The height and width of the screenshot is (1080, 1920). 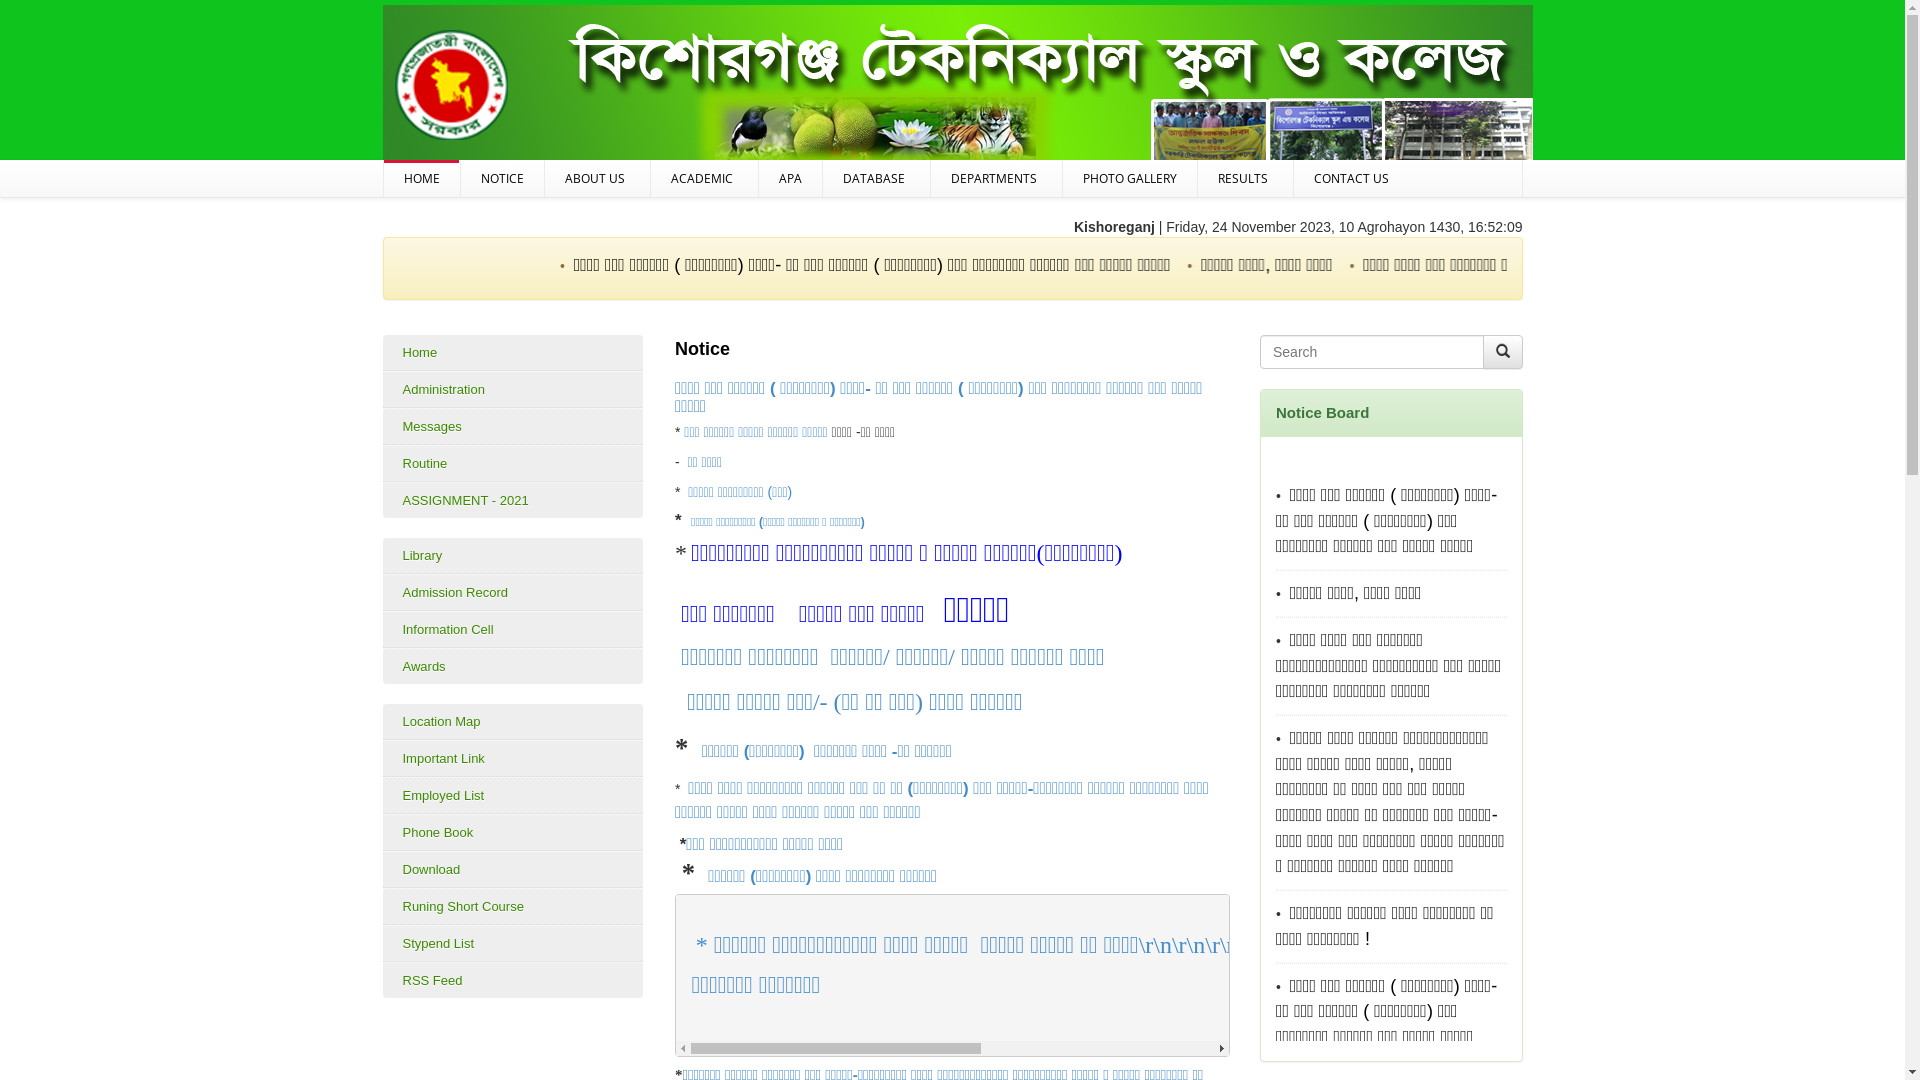 I want to click on Phone Book, so click(x=512, y=832).